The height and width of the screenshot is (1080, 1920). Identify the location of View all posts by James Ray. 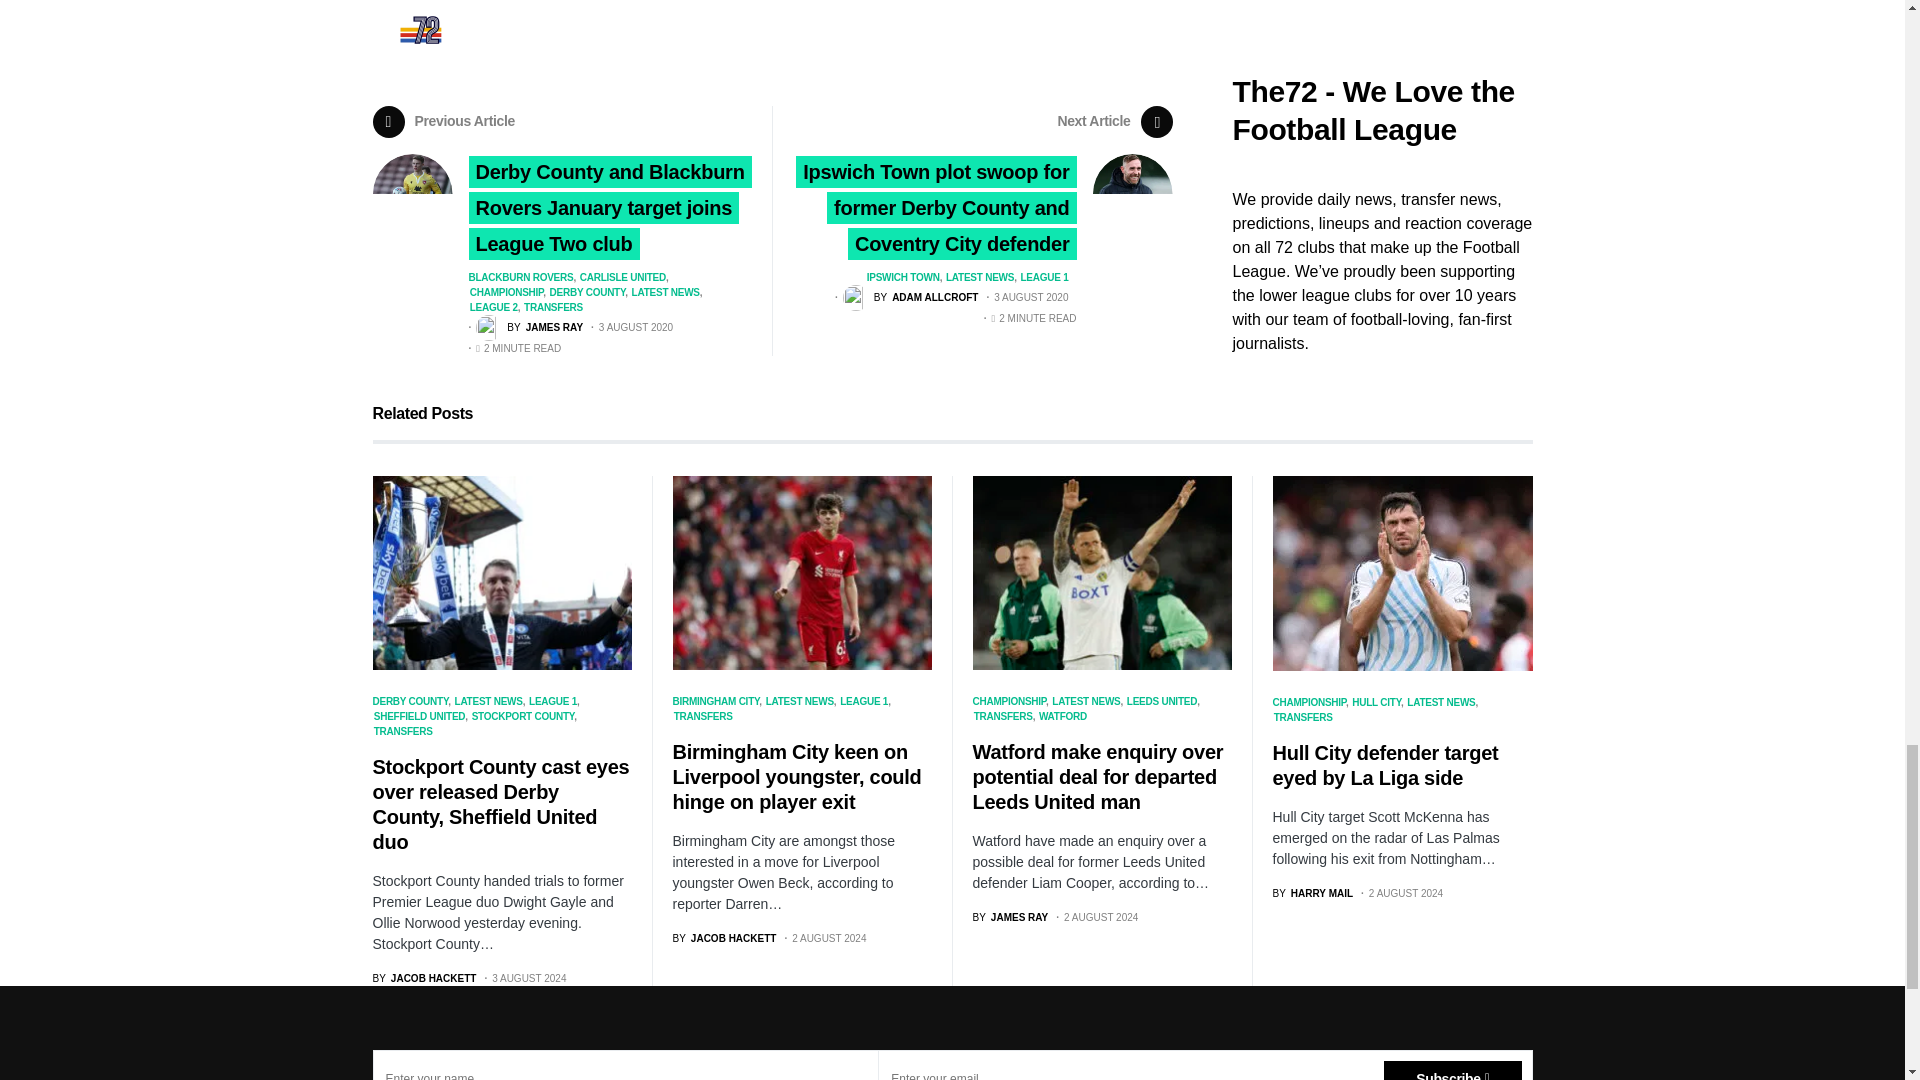
(1010, 917).